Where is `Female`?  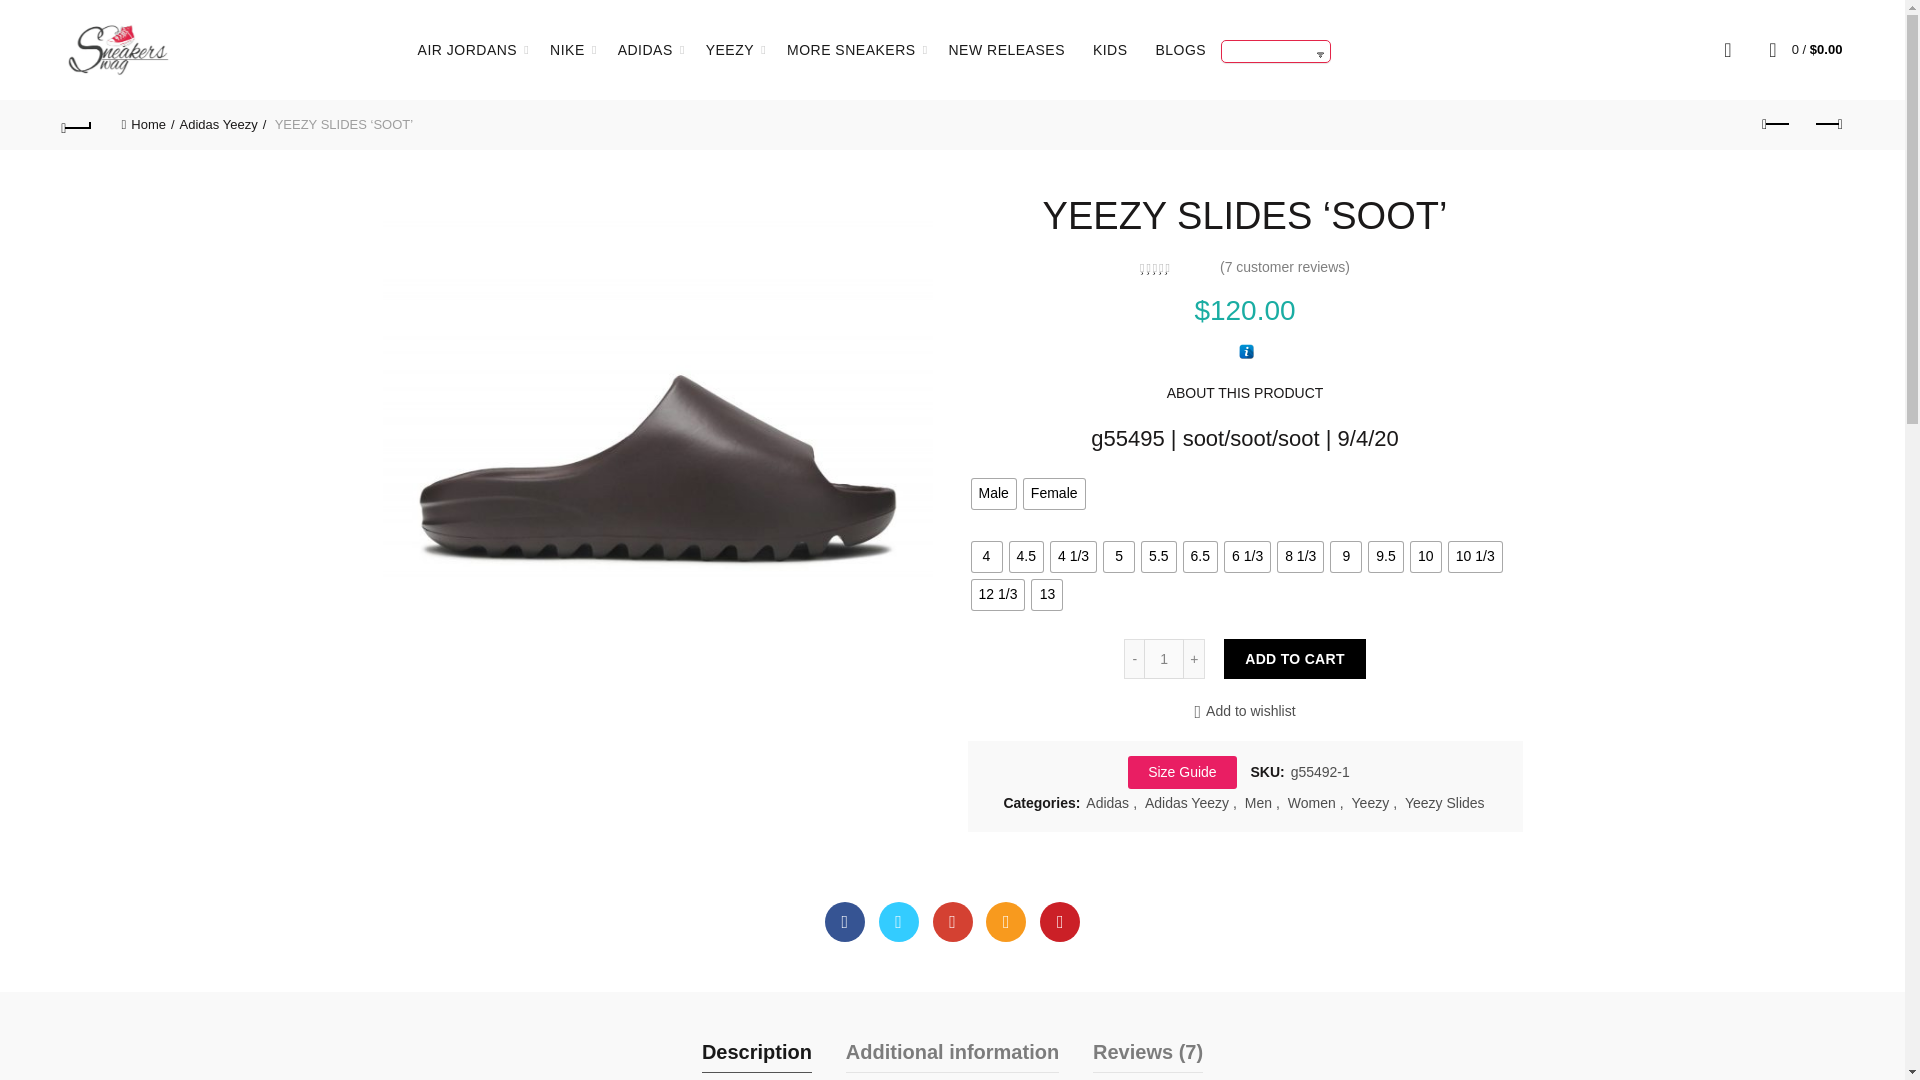 Female is located at coordinates (1054, 494).